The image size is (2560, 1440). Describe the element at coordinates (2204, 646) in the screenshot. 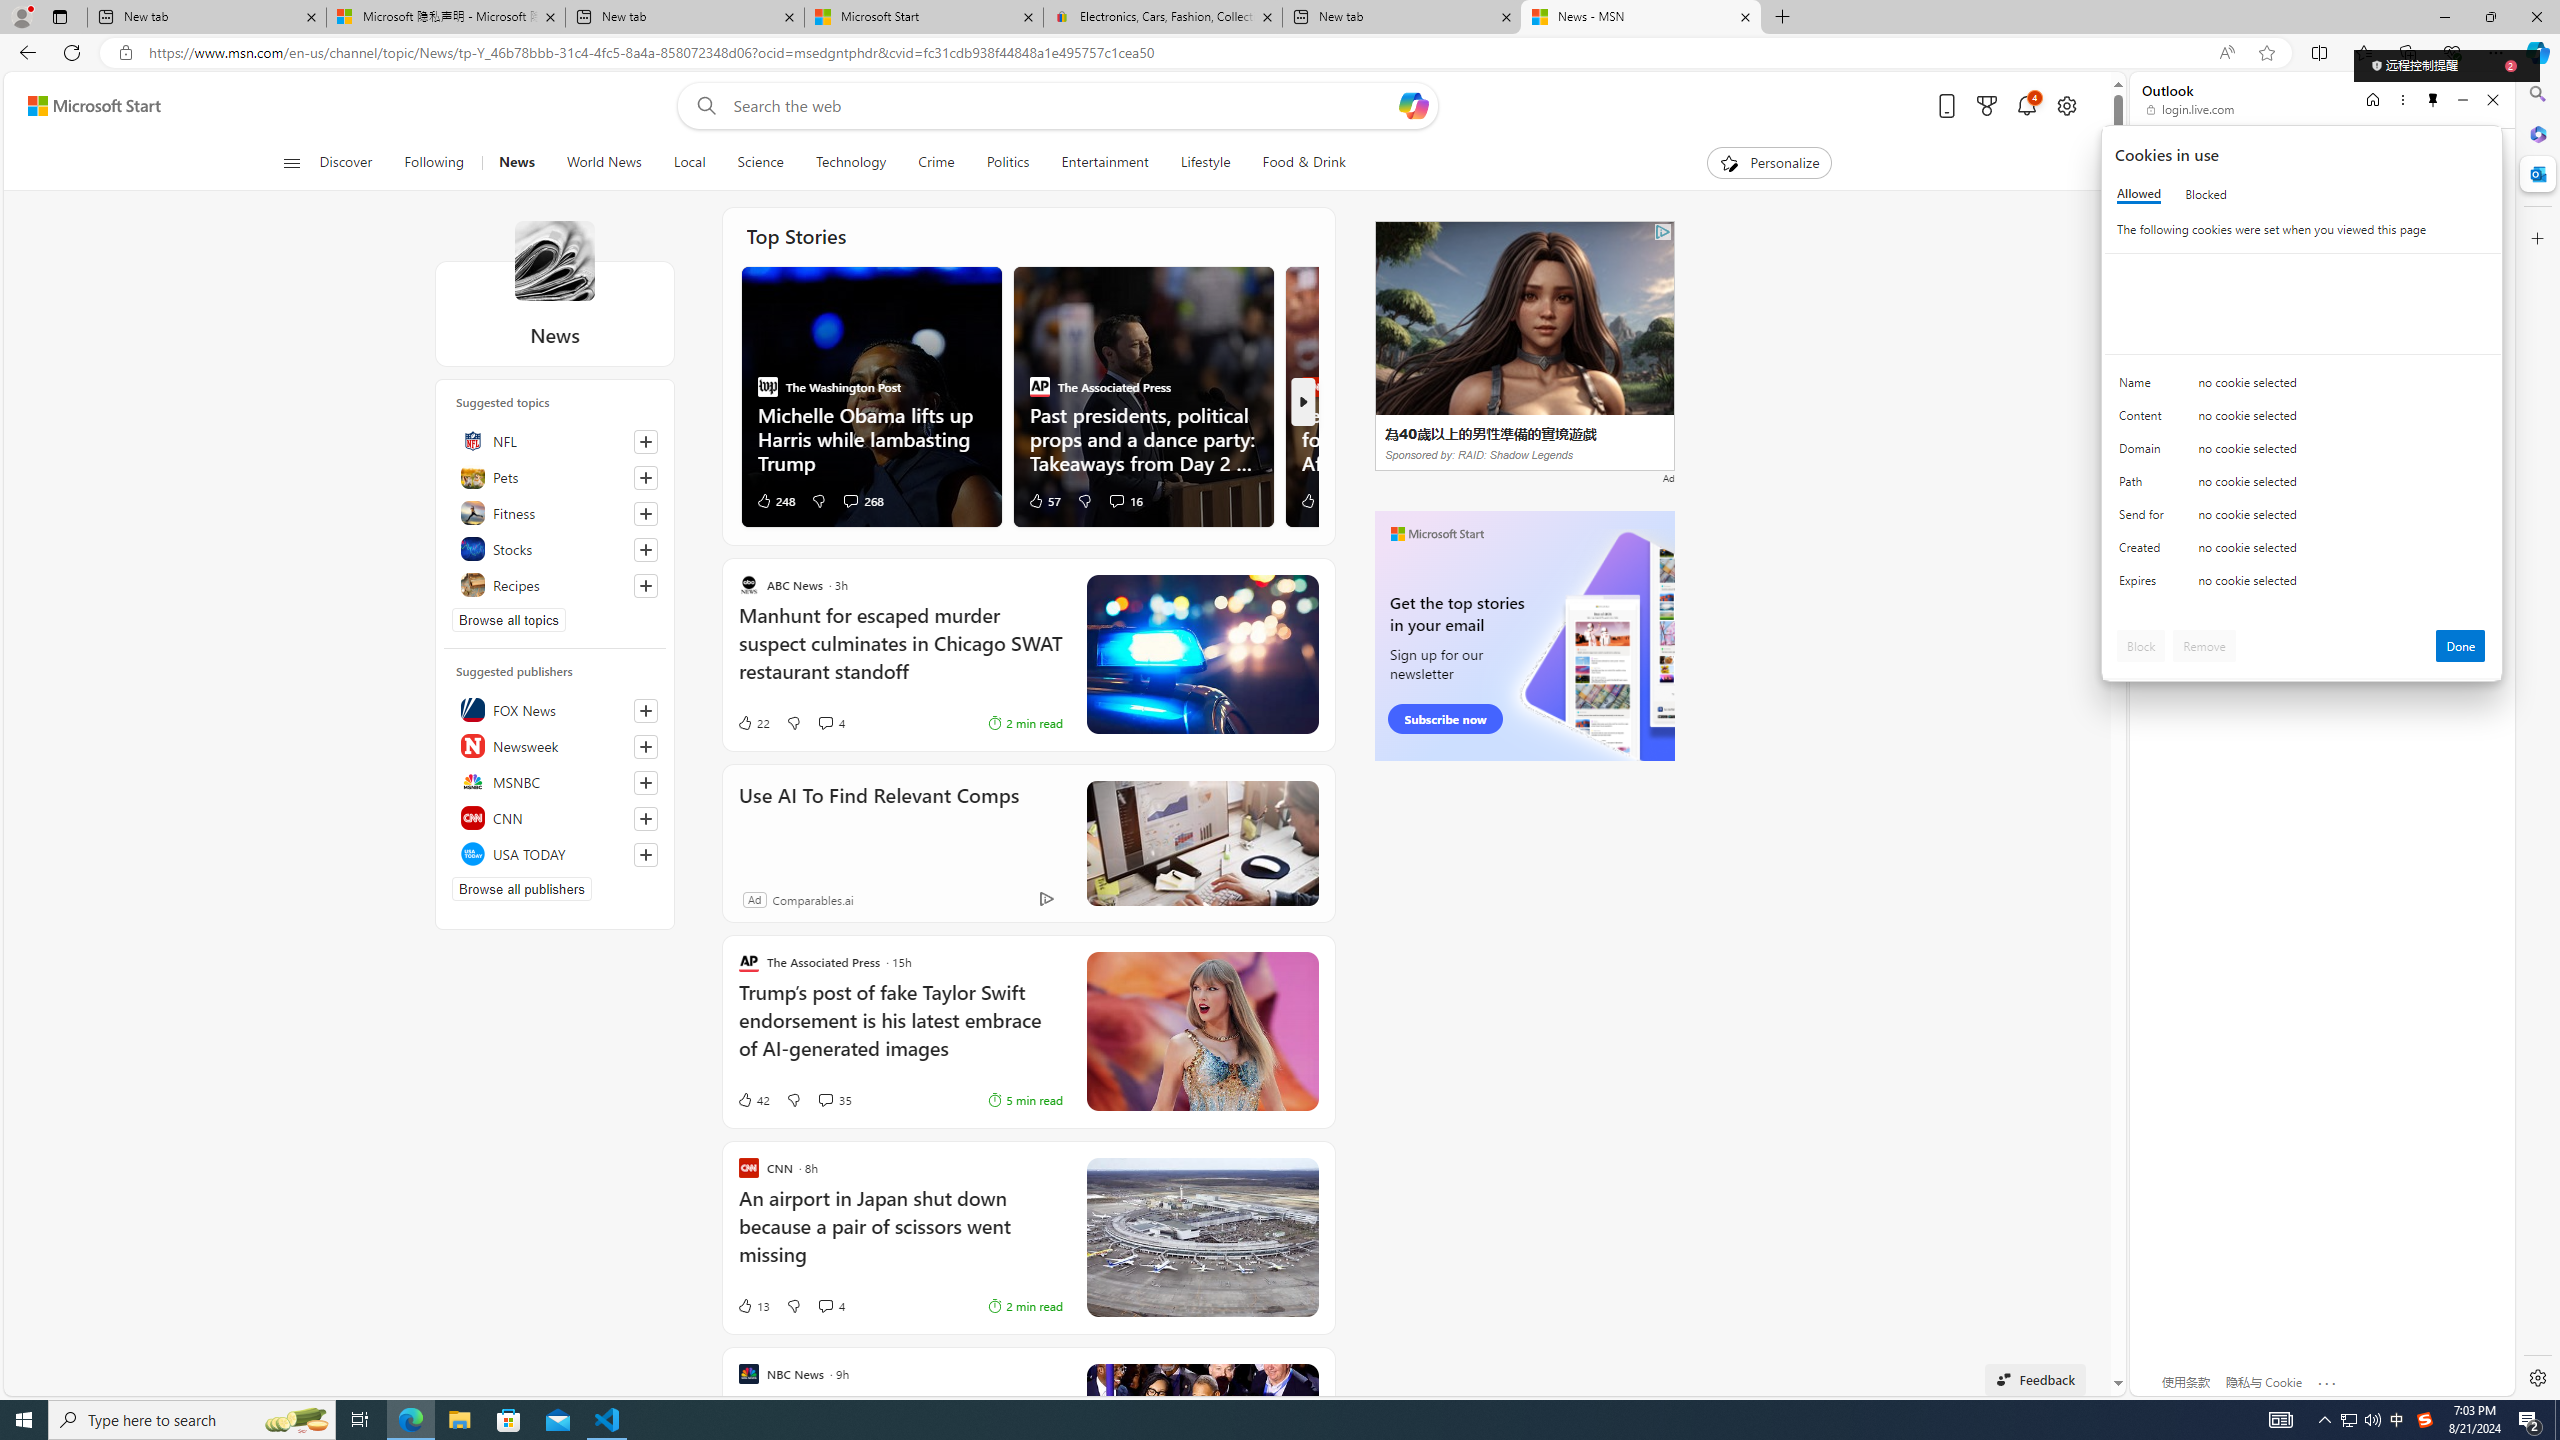

I see `Remove` at that location.